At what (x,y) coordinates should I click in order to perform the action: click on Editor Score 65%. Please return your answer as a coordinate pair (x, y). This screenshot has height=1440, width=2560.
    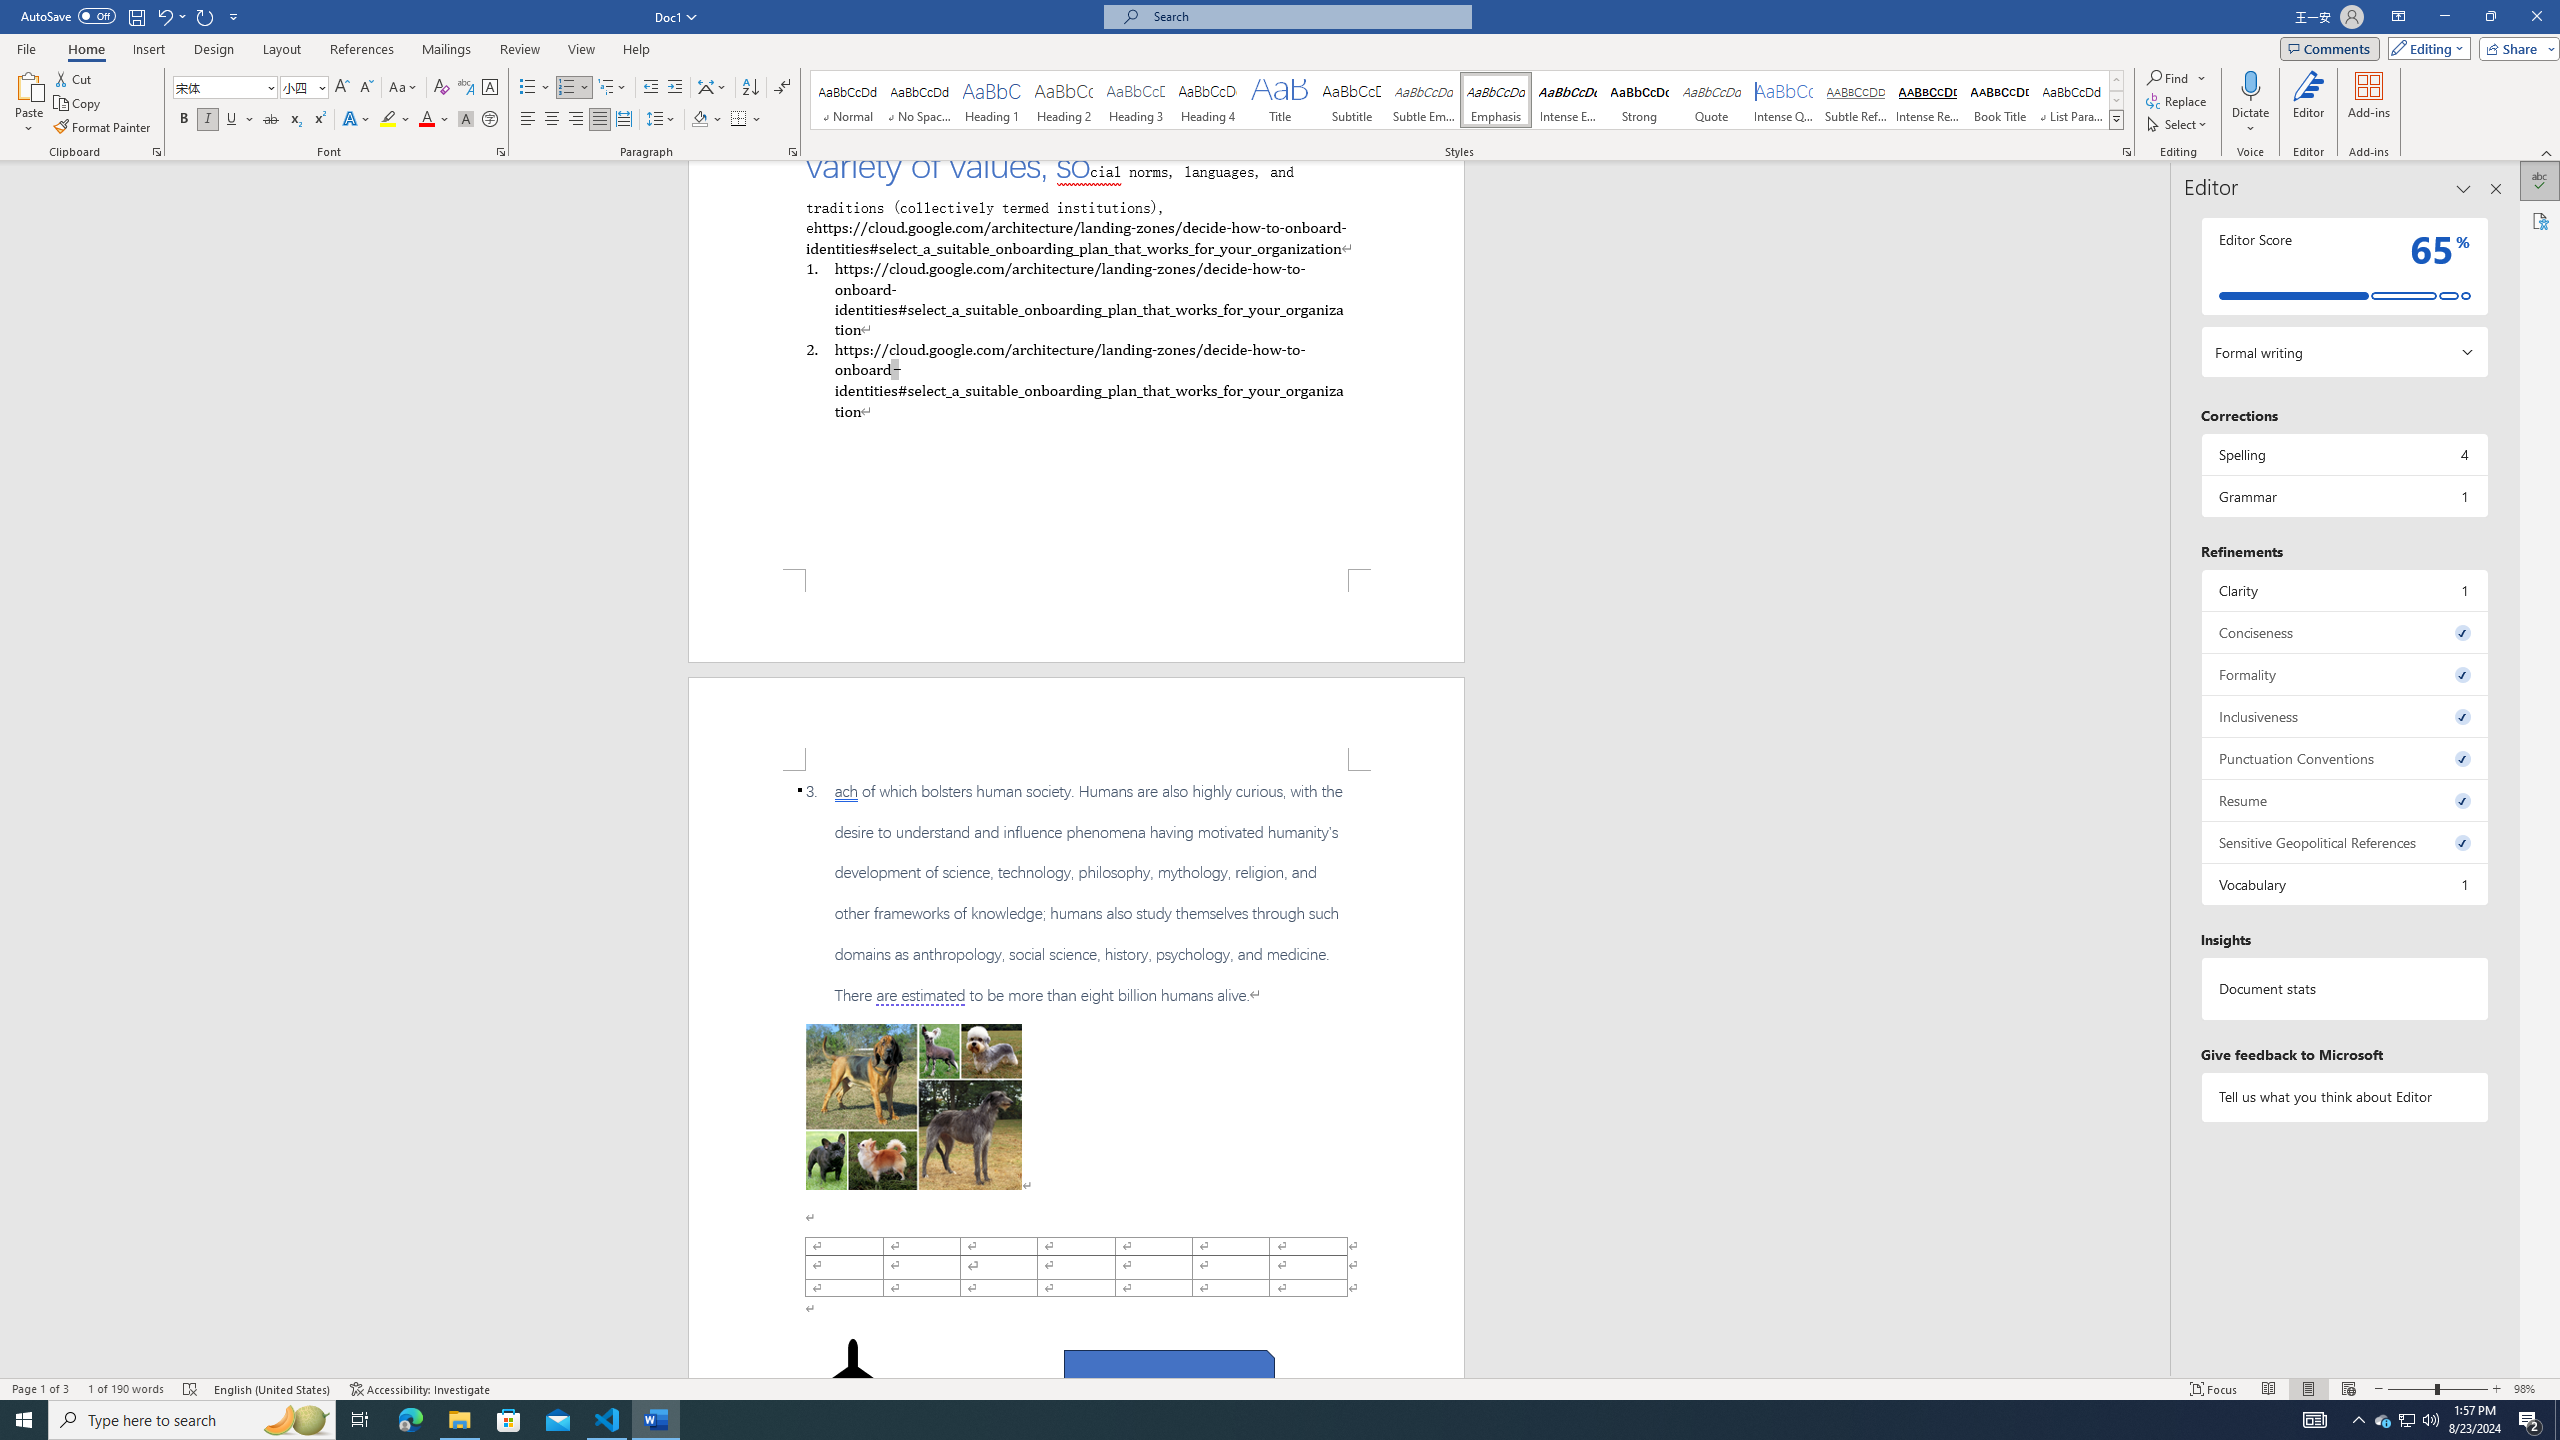
    Looking at the image, I should click on (2344, 266).